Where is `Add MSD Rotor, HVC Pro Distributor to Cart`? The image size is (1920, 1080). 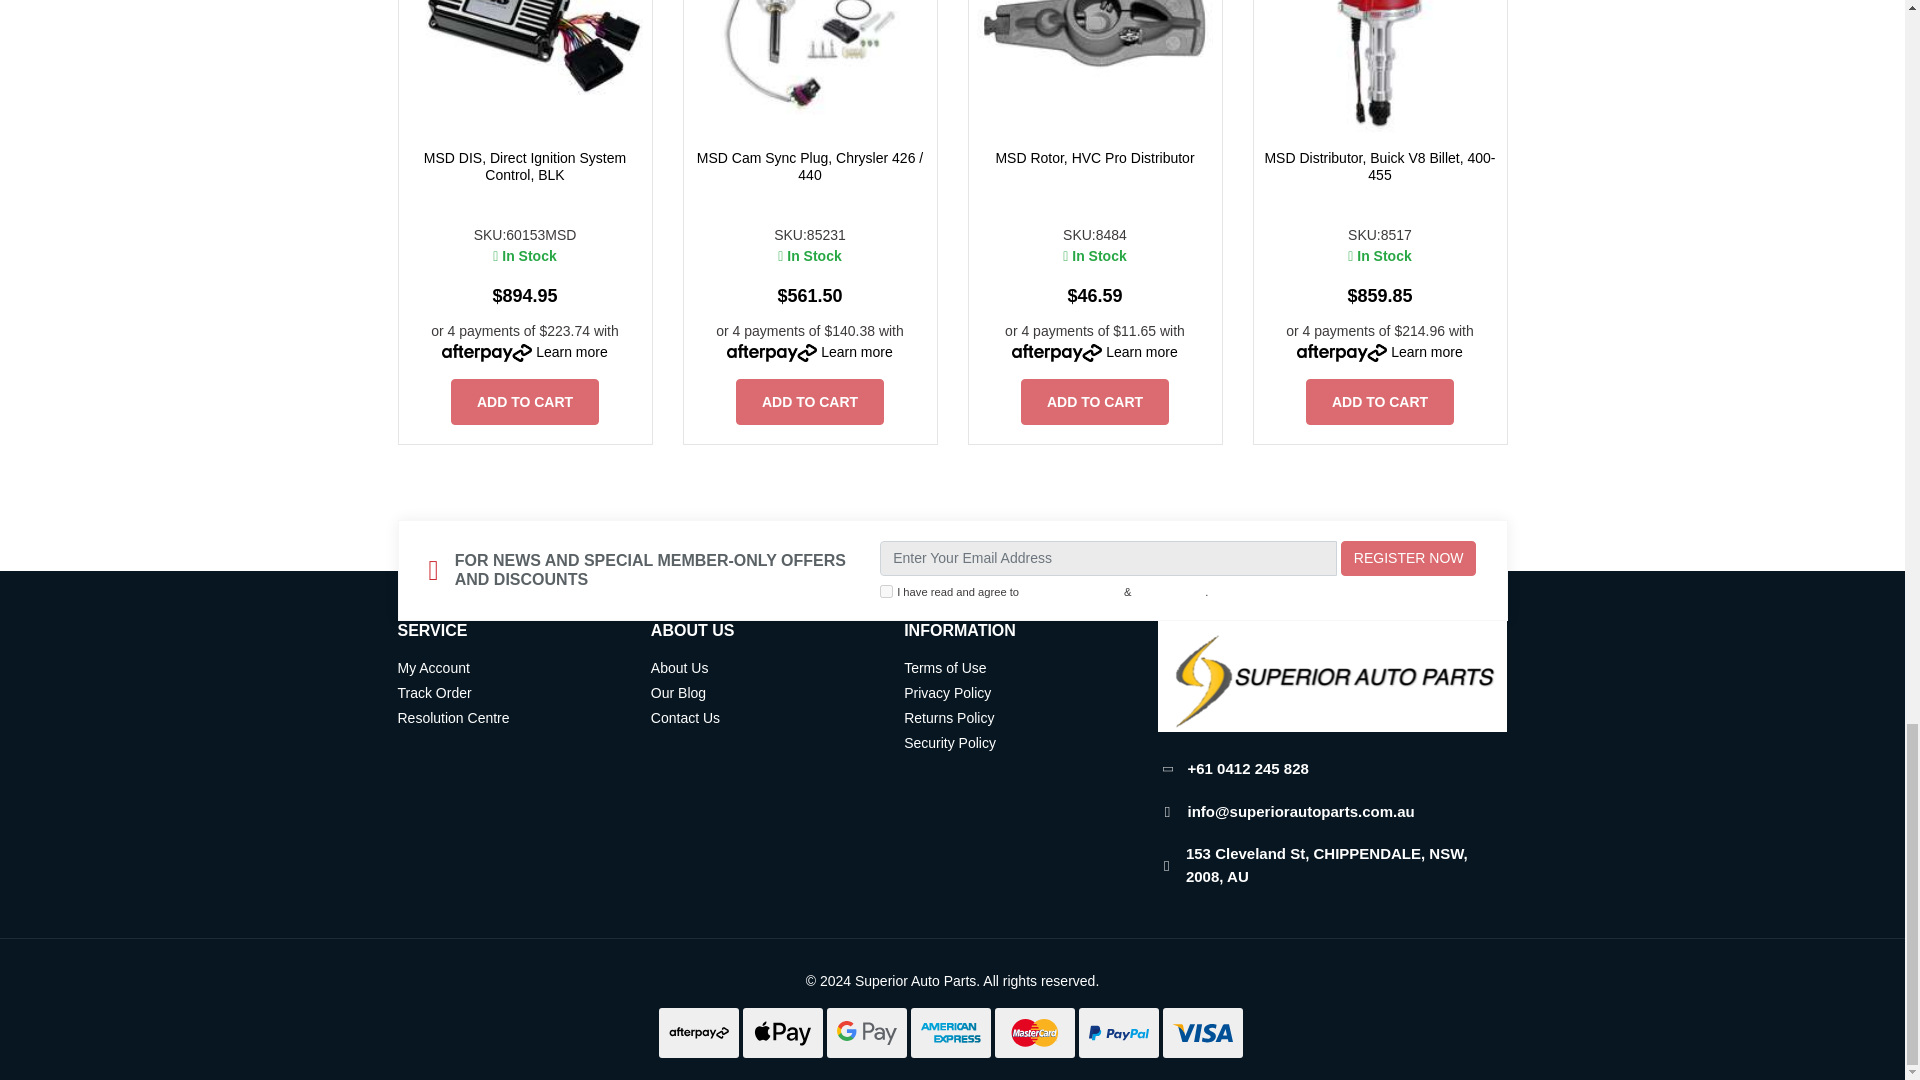
Add MSD Rotor, HVC Pro Distributor to Cart is located at coordinates (1095, 402).